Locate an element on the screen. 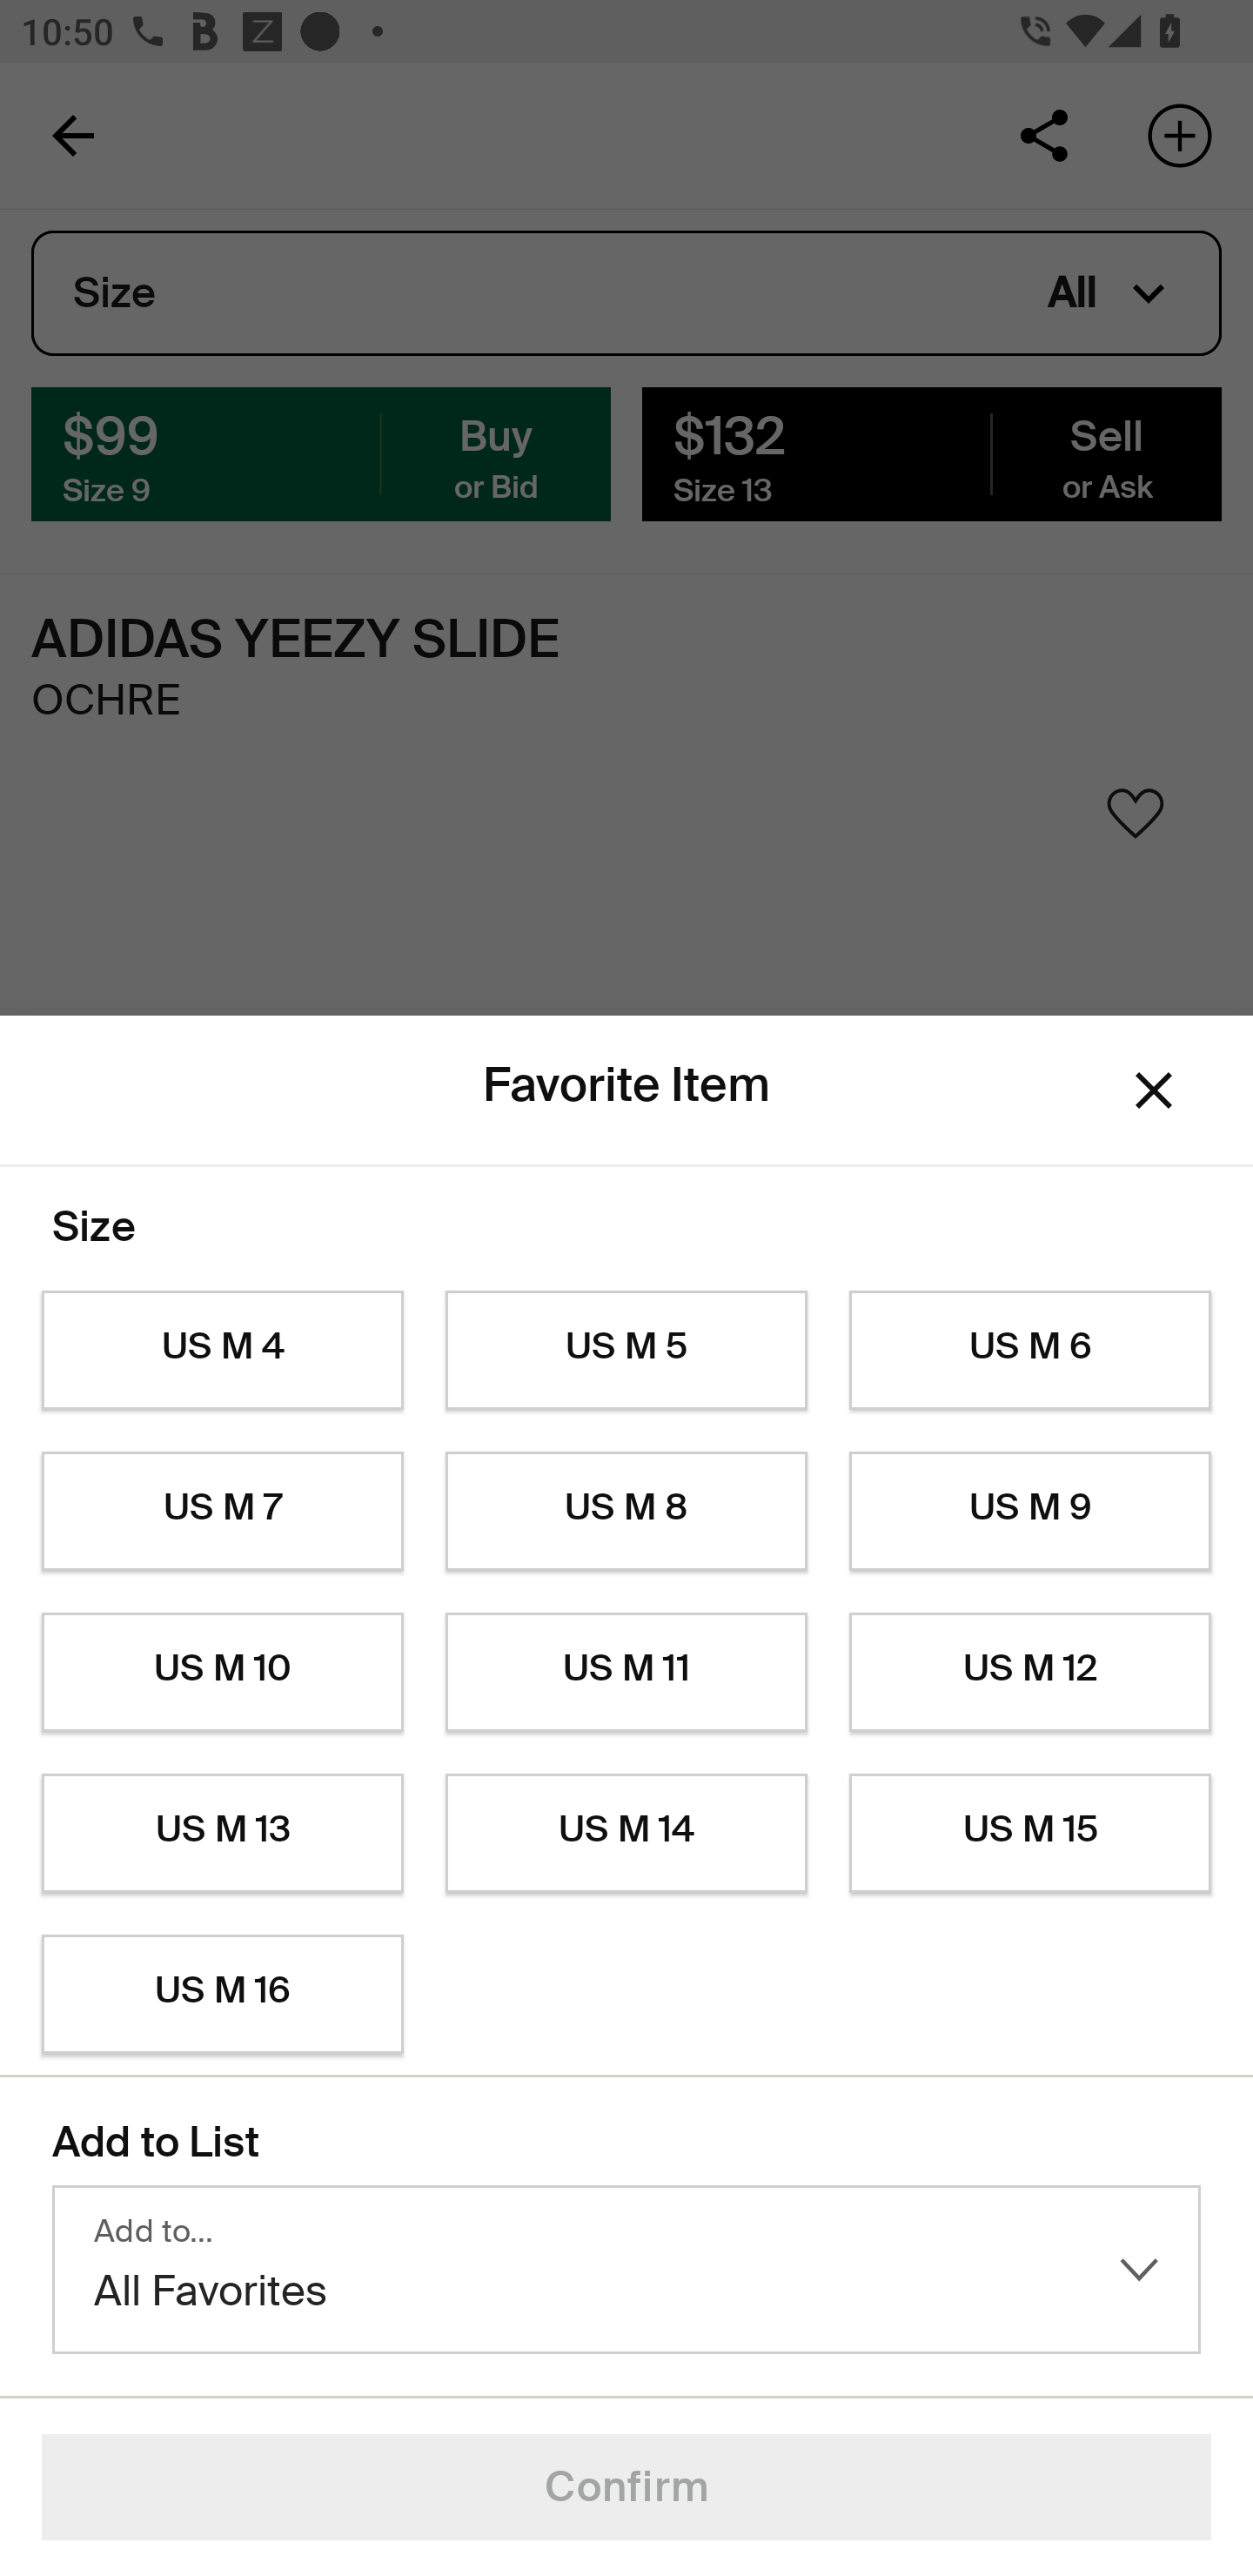 The width and height of the screenshot is (1253, 2576). Confirm is located at coordinates (626, 2487).